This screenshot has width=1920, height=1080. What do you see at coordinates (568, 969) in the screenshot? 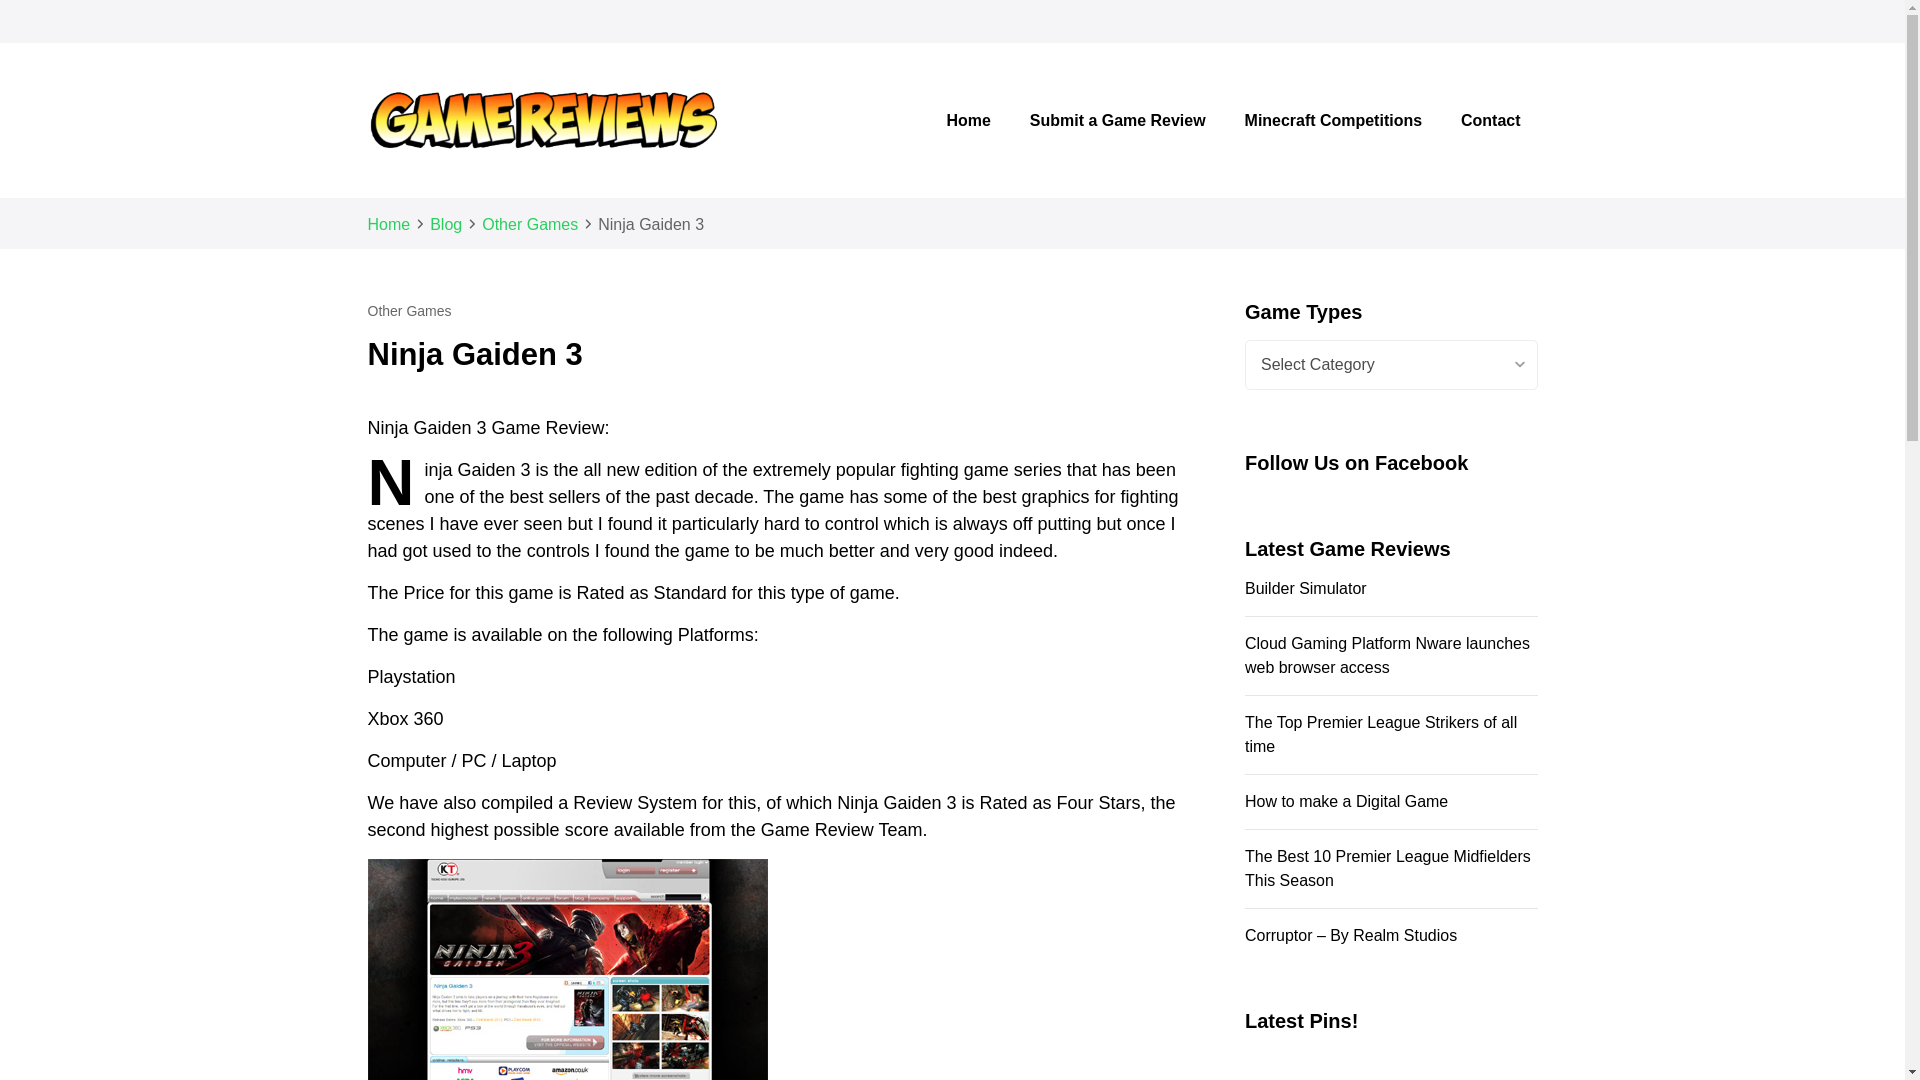
I see `Ninja Gaiden 3` at bounding box center [568, 969].